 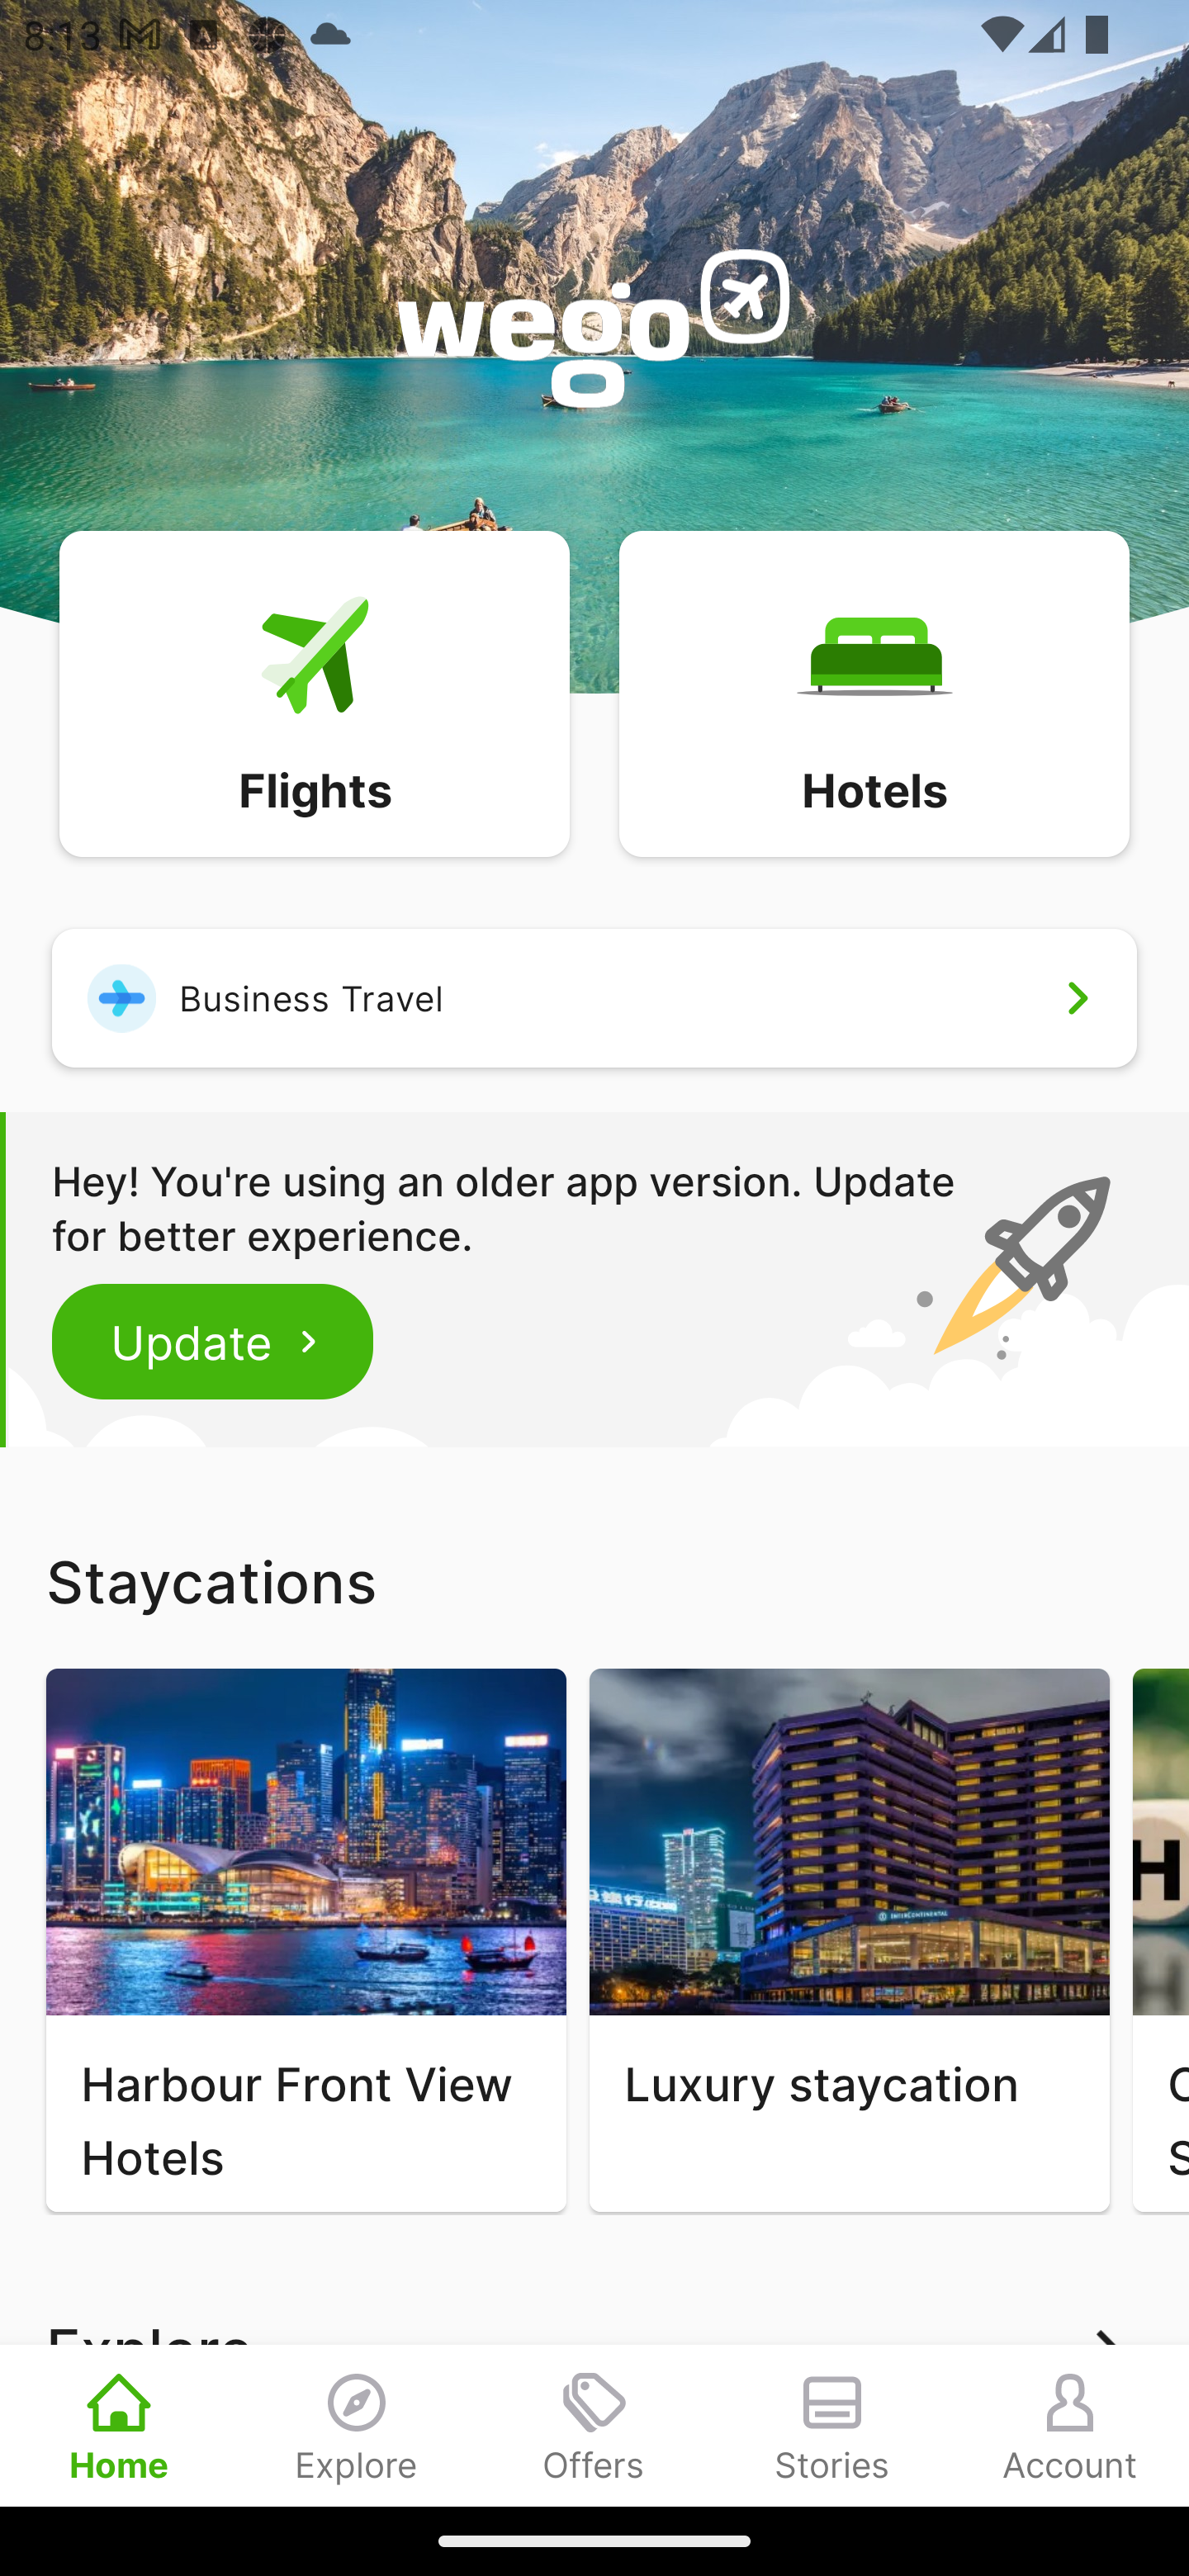 What do you see at coordinates (849, 1940) in the screenshot?
I see `Luxury staycation` at bounding box center [849, 1940].